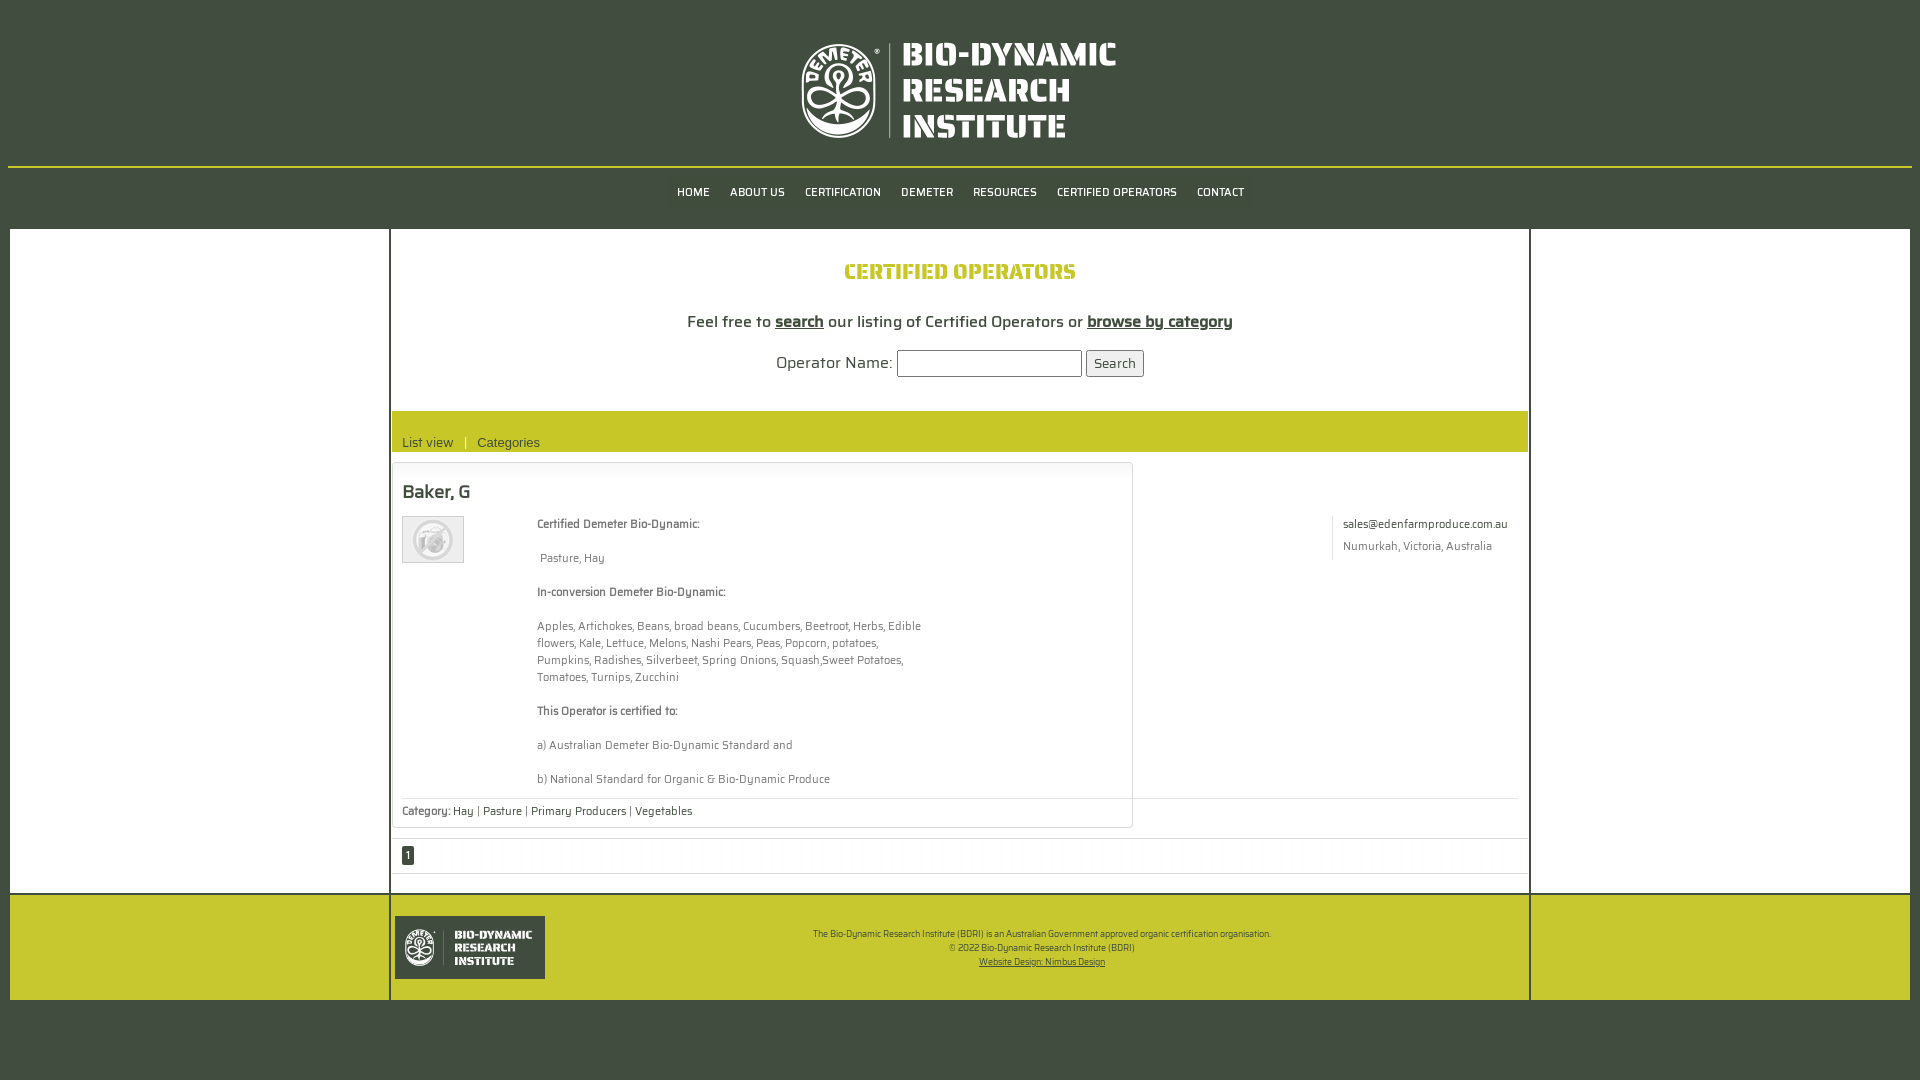 This screenshot has width=1920, height=1080. I want to click on Website Design: Nimbus Design, so click(1042, 962).